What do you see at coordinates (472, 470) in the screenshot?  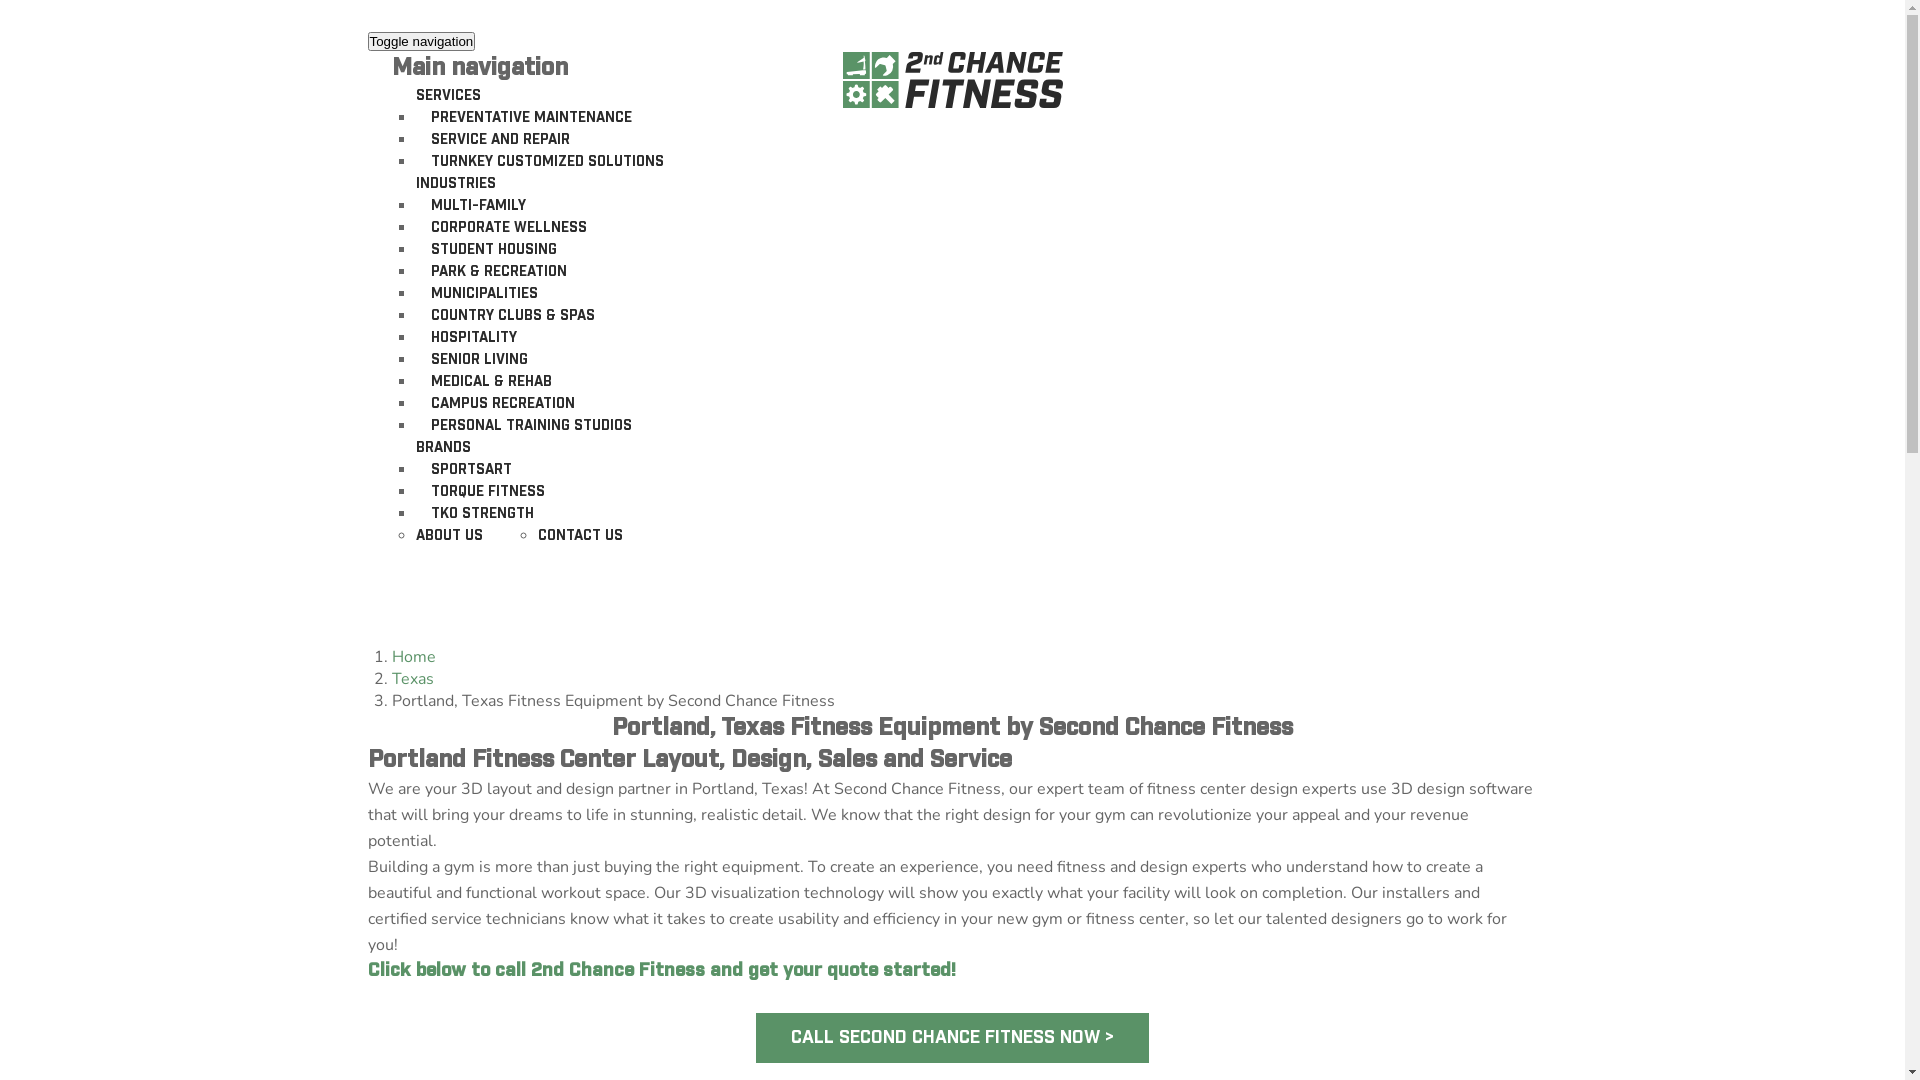 I see `SPORTSART` at bounding box center [472, 470].